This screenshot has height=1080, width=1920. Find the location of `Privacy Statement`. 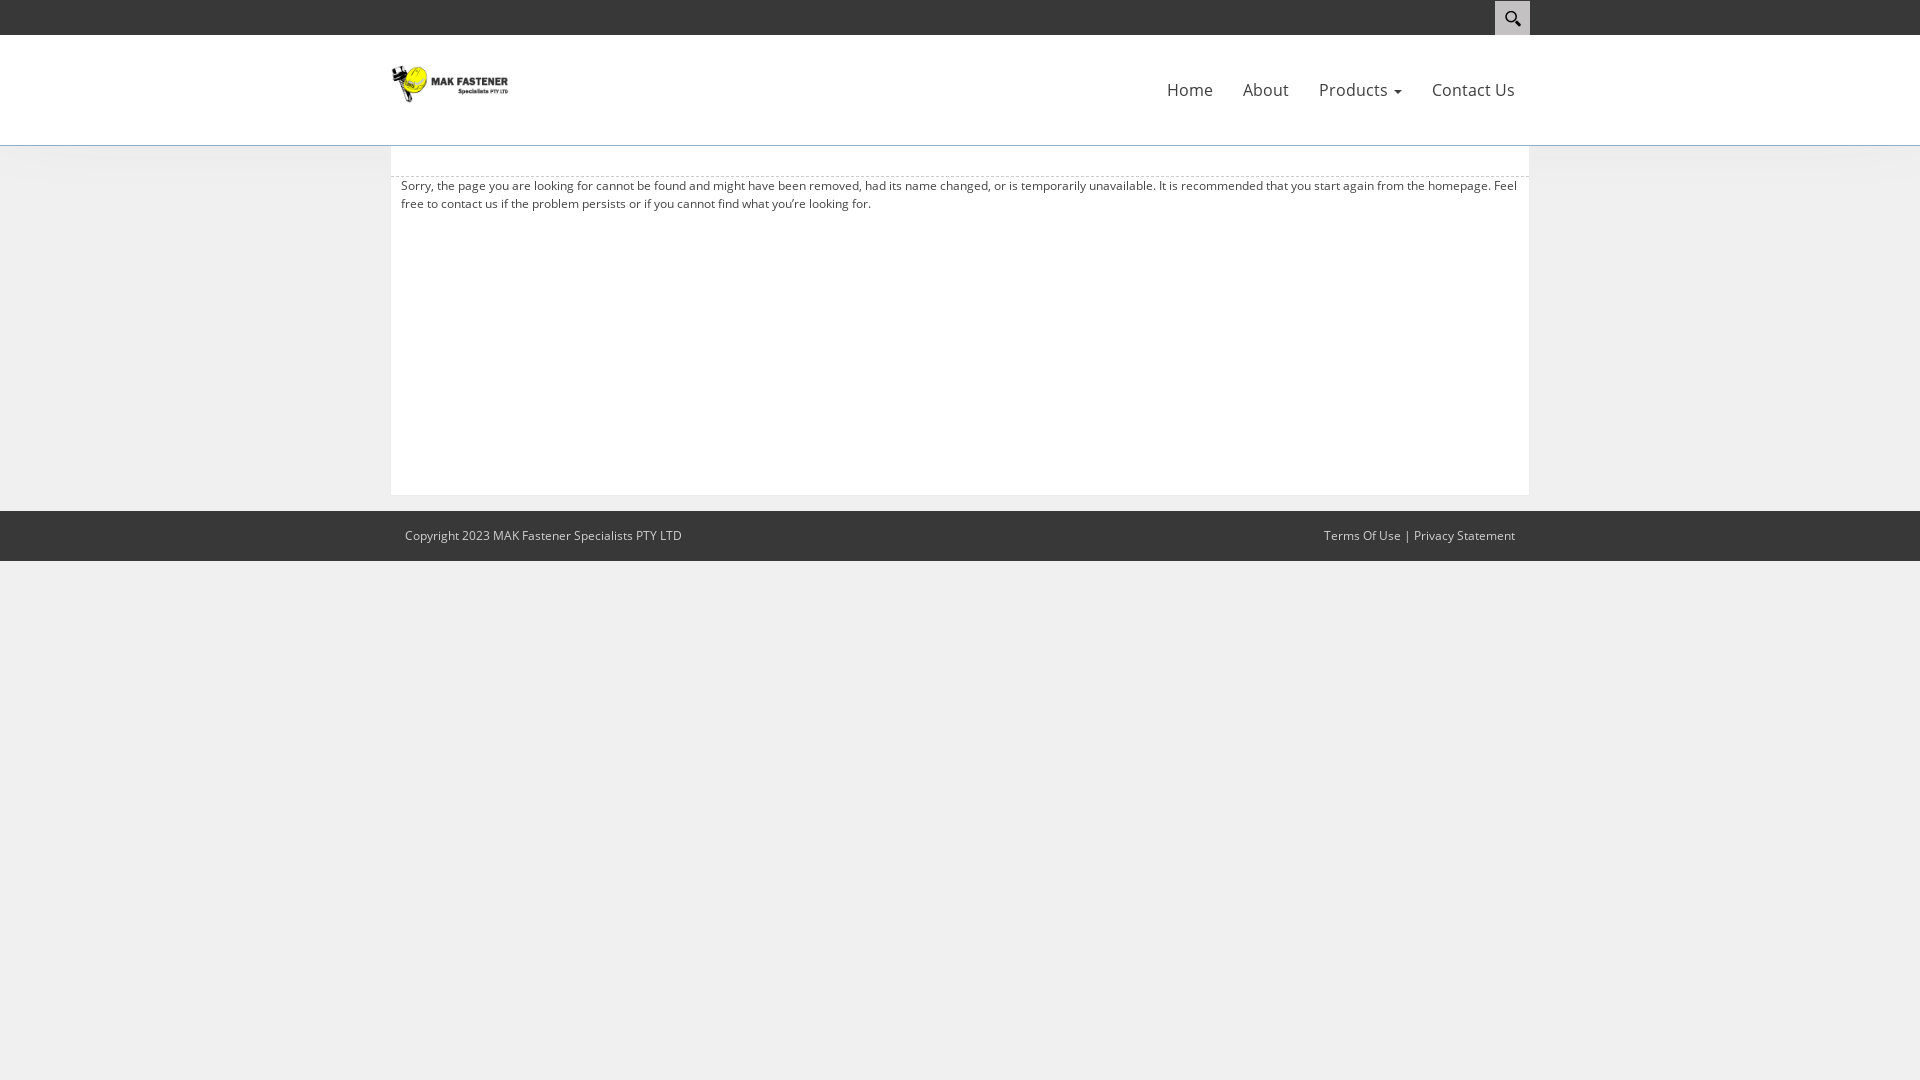

Privacy Statement is located at coordinates (1464, 536).